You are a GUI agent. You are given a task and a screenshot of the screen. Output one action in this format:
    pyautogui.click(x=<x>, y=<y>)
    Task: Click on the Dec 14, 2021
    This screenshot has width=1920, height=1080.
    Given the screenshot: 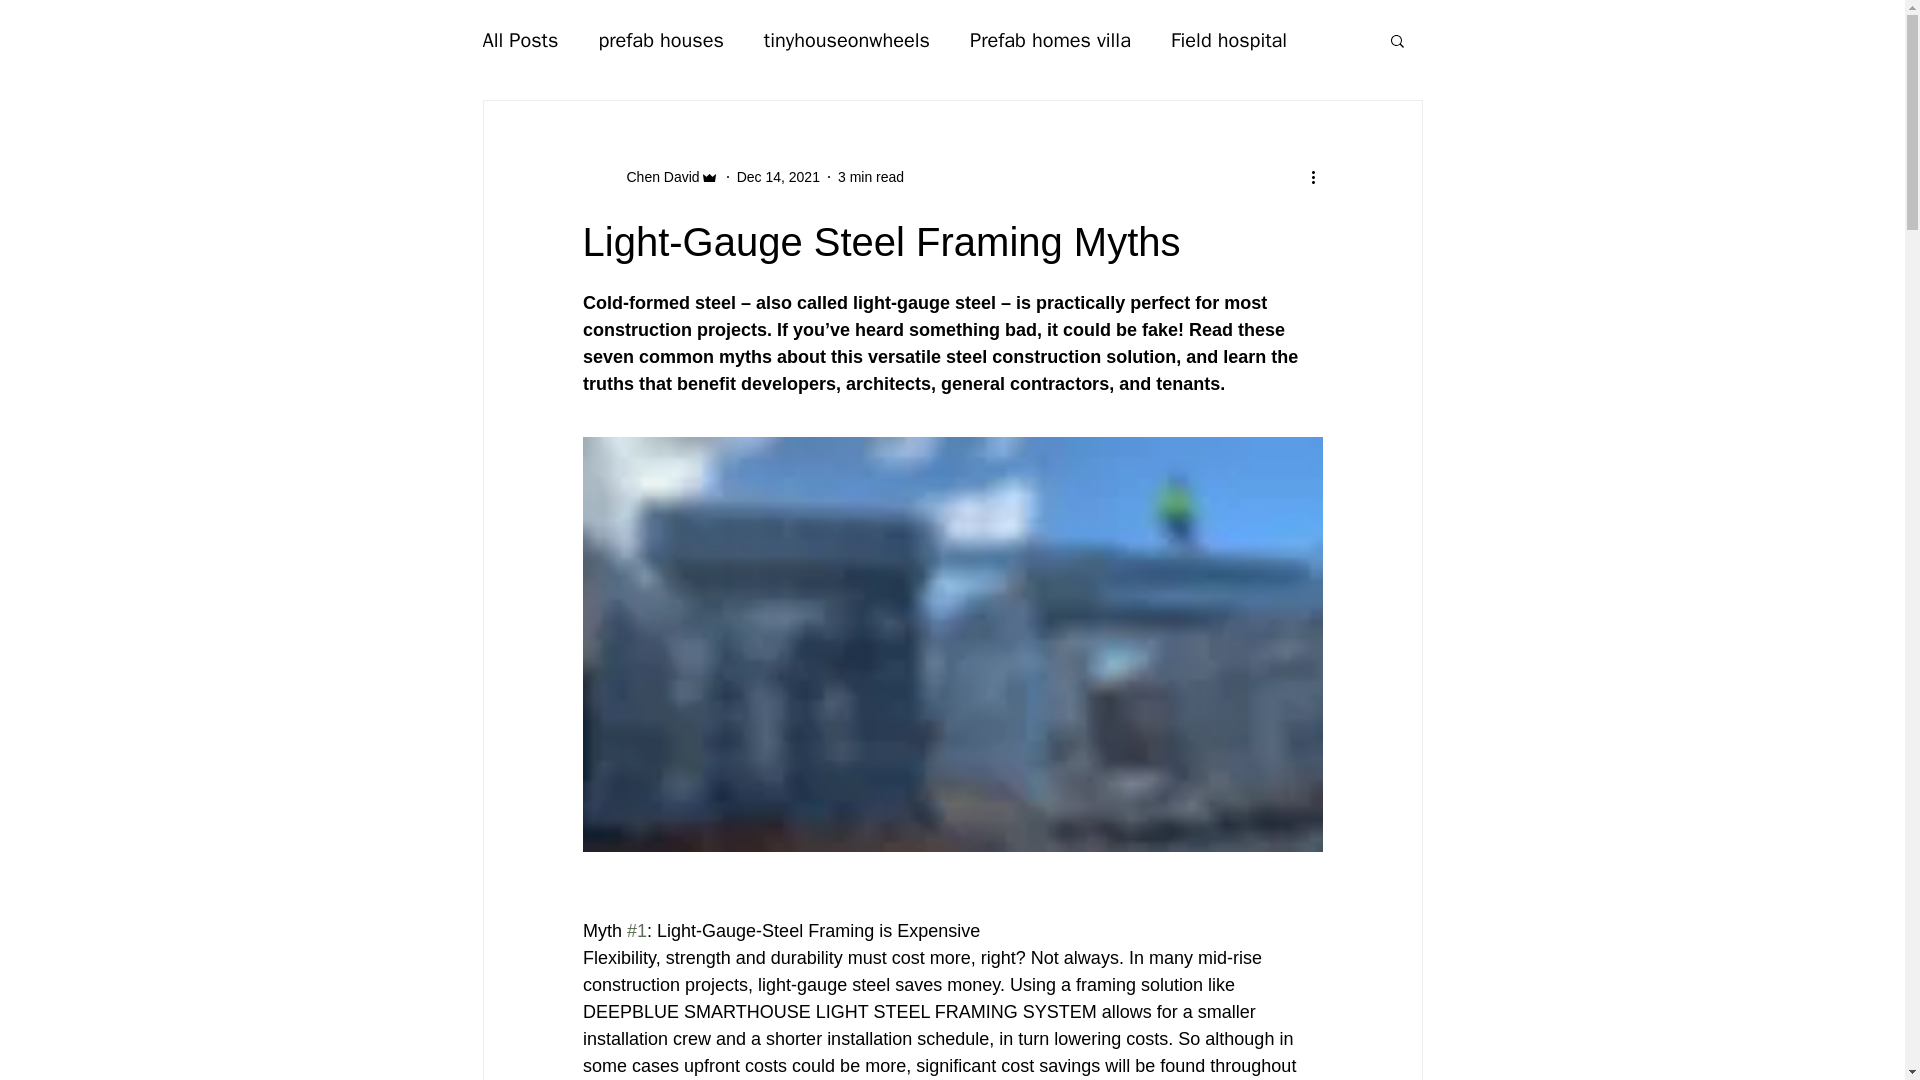 What is the action you would take?
    pyautogui.click(x=778, y=176)
    